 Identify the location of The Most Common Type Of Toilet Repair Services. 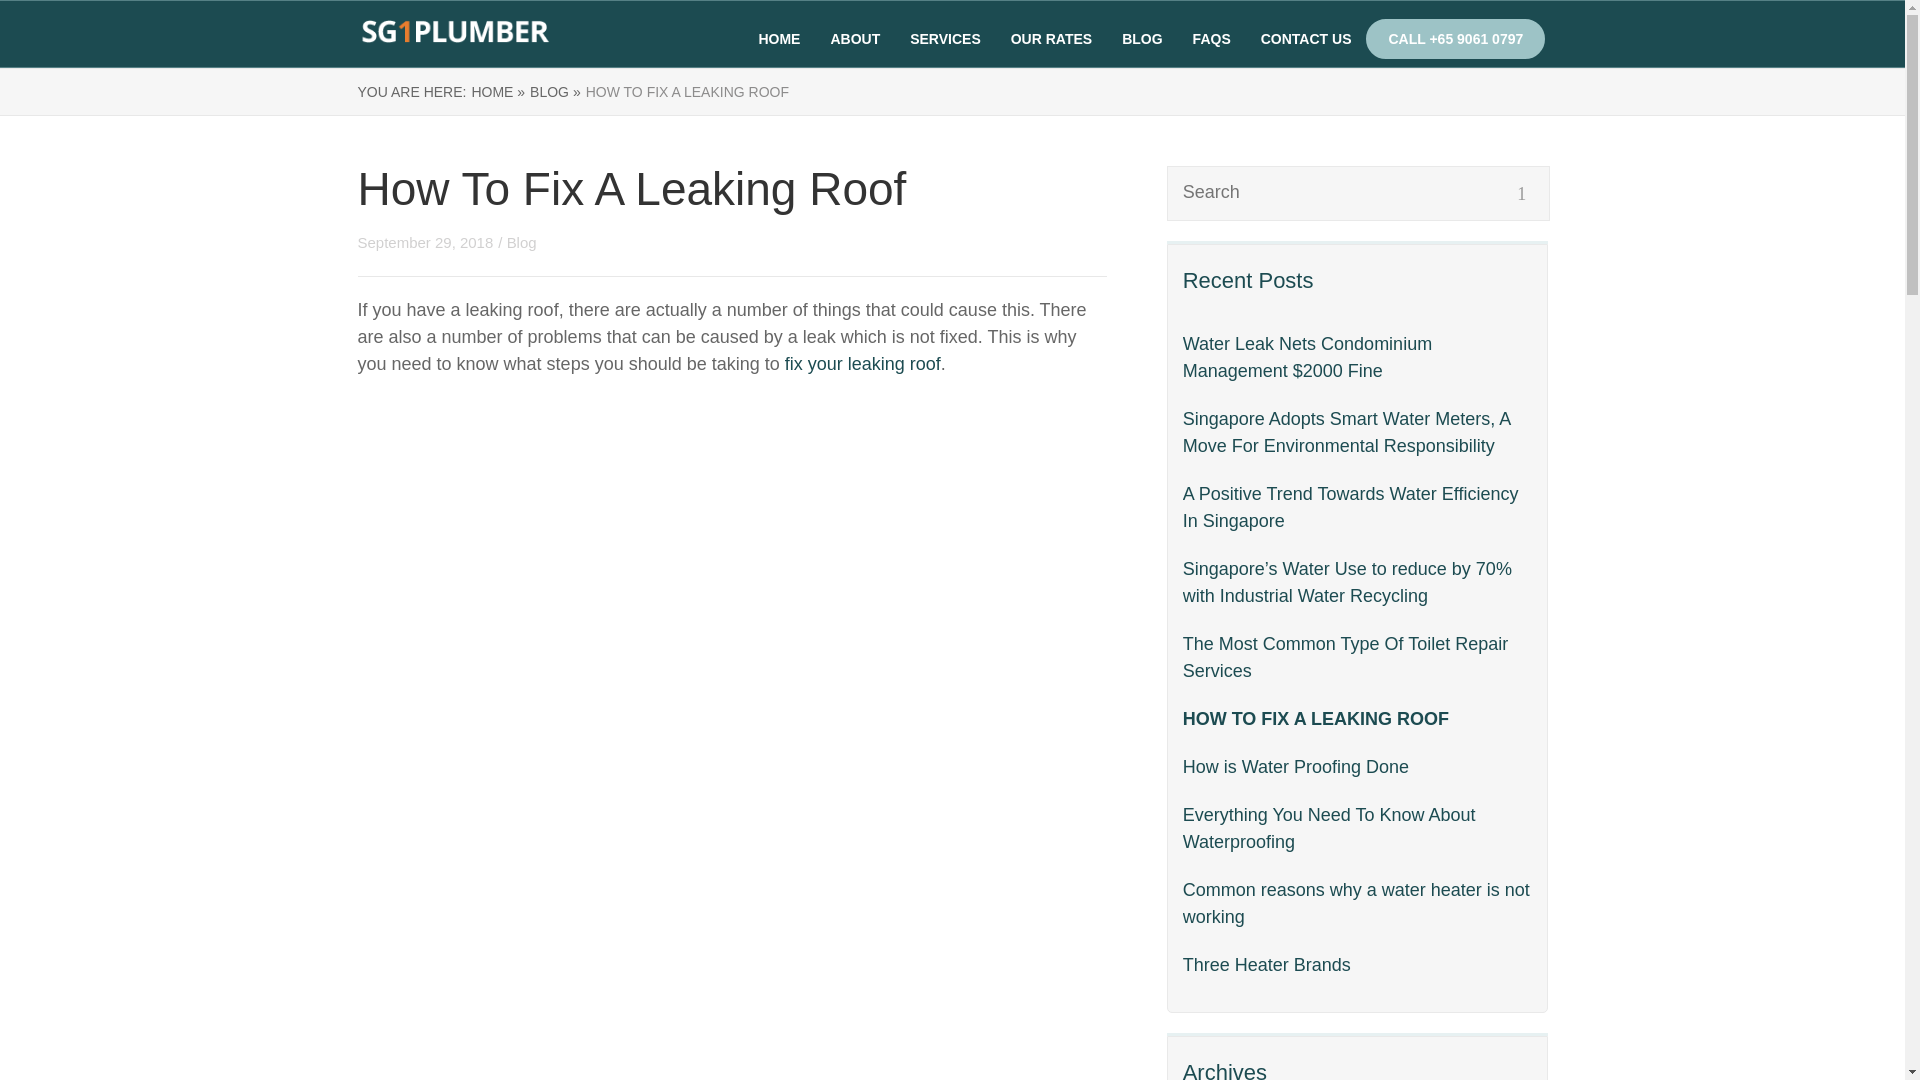
(1357, 657).